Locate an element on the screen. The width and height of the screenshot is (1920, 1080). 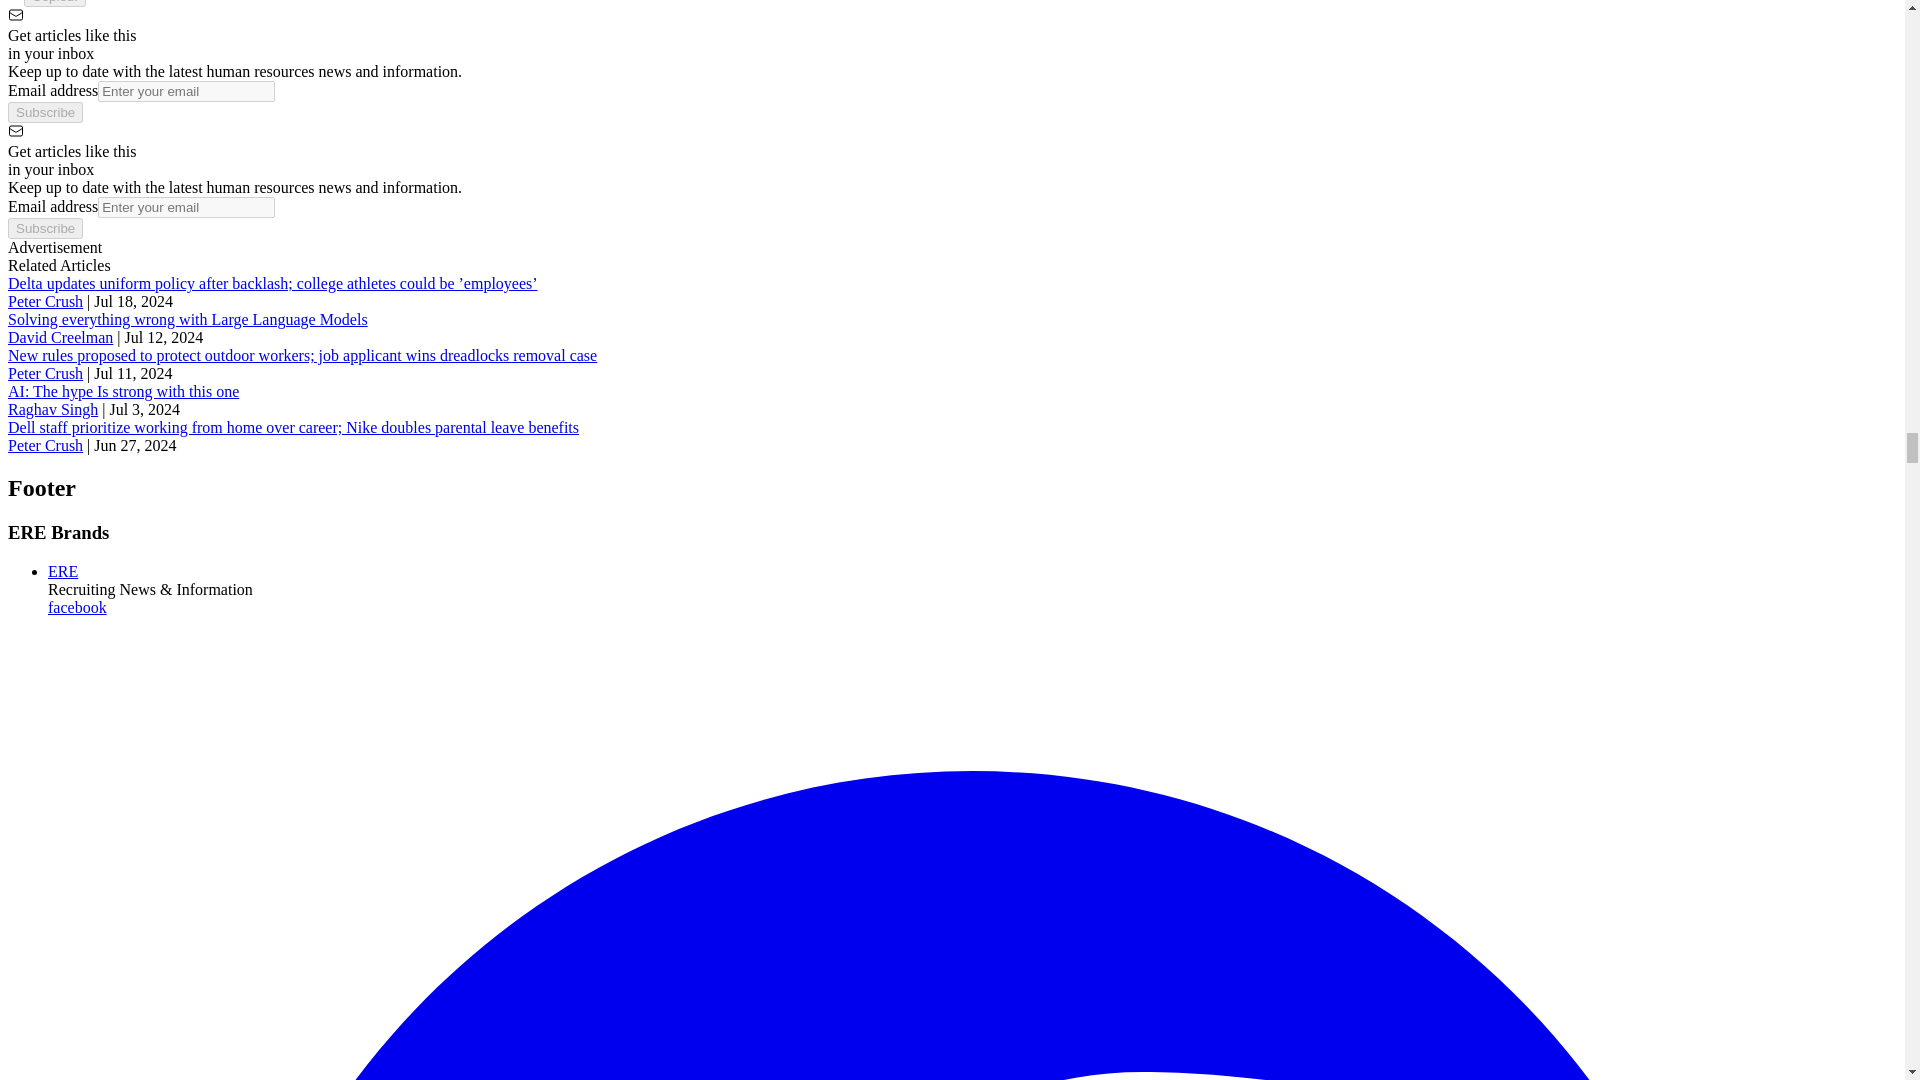
Copied! is located at coordinates (54, 3).